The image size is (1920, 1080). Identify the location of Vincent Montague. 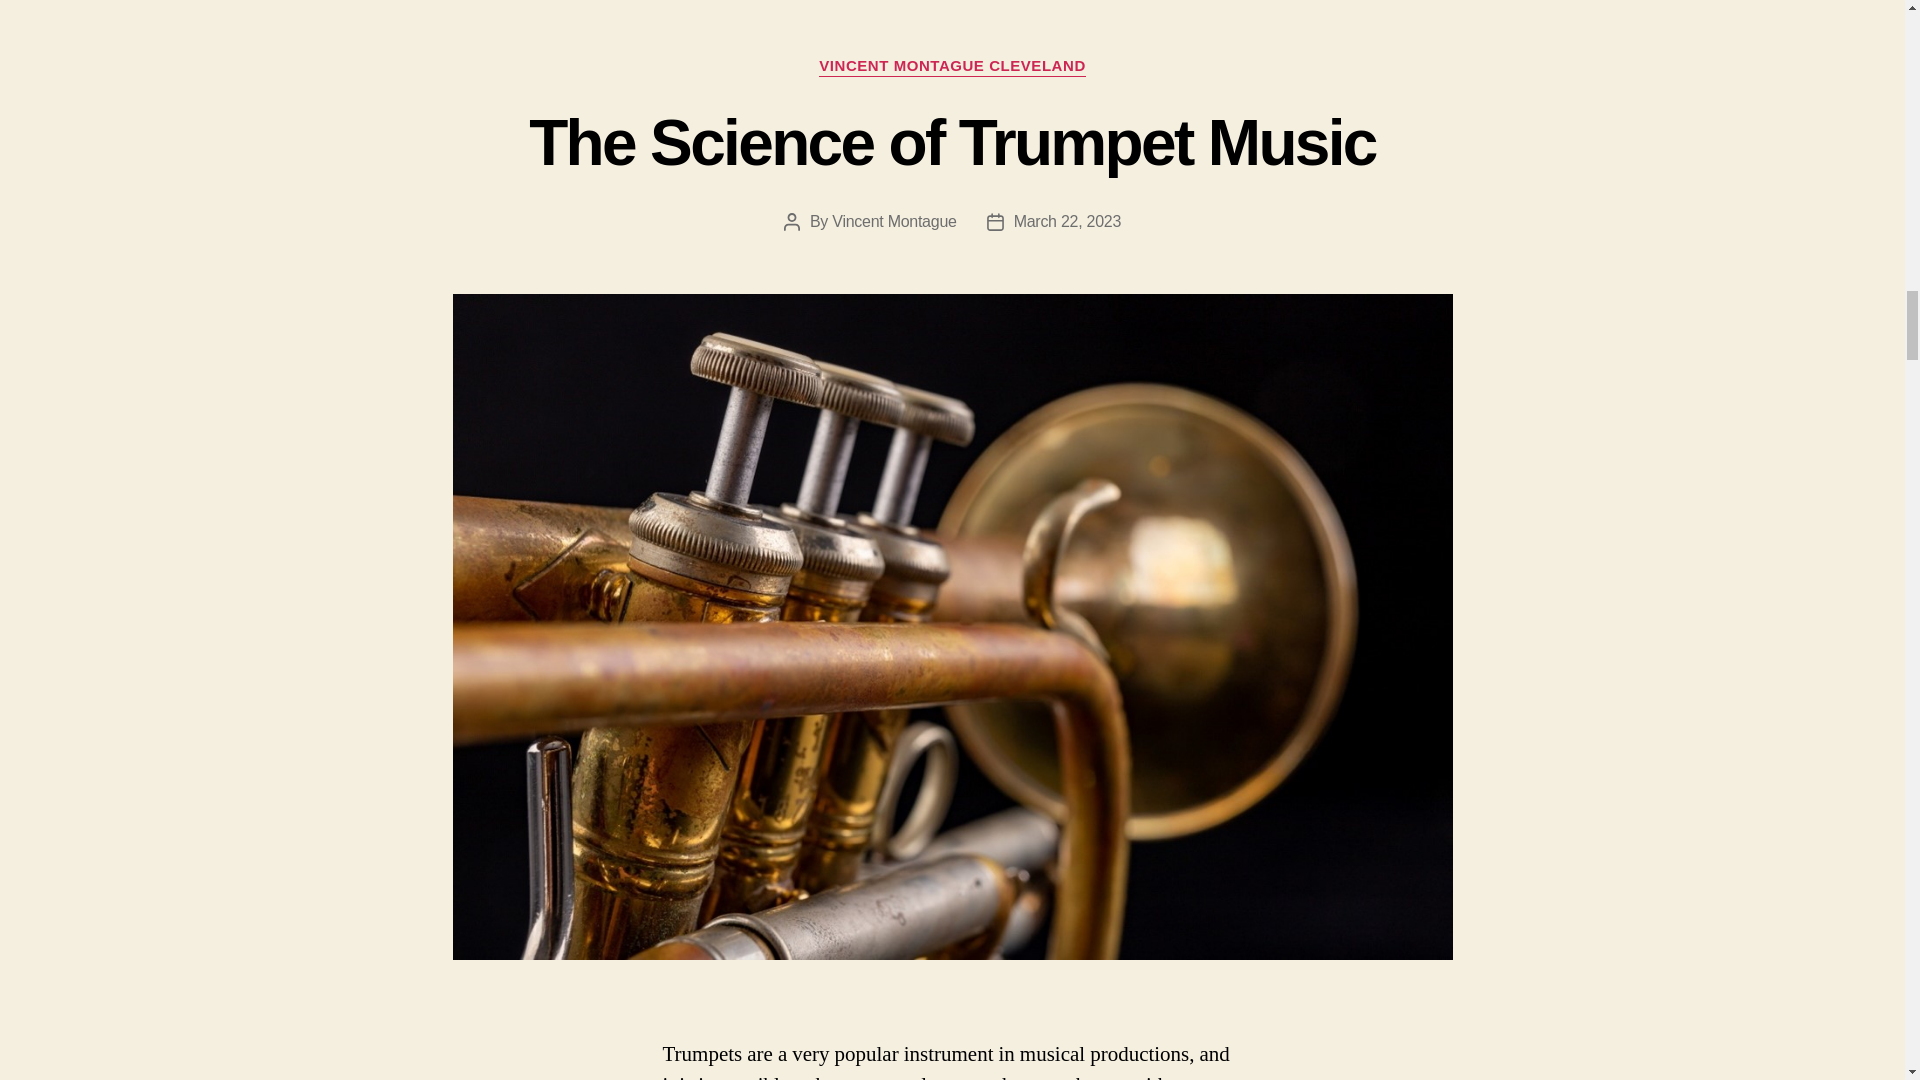
(894, 221).